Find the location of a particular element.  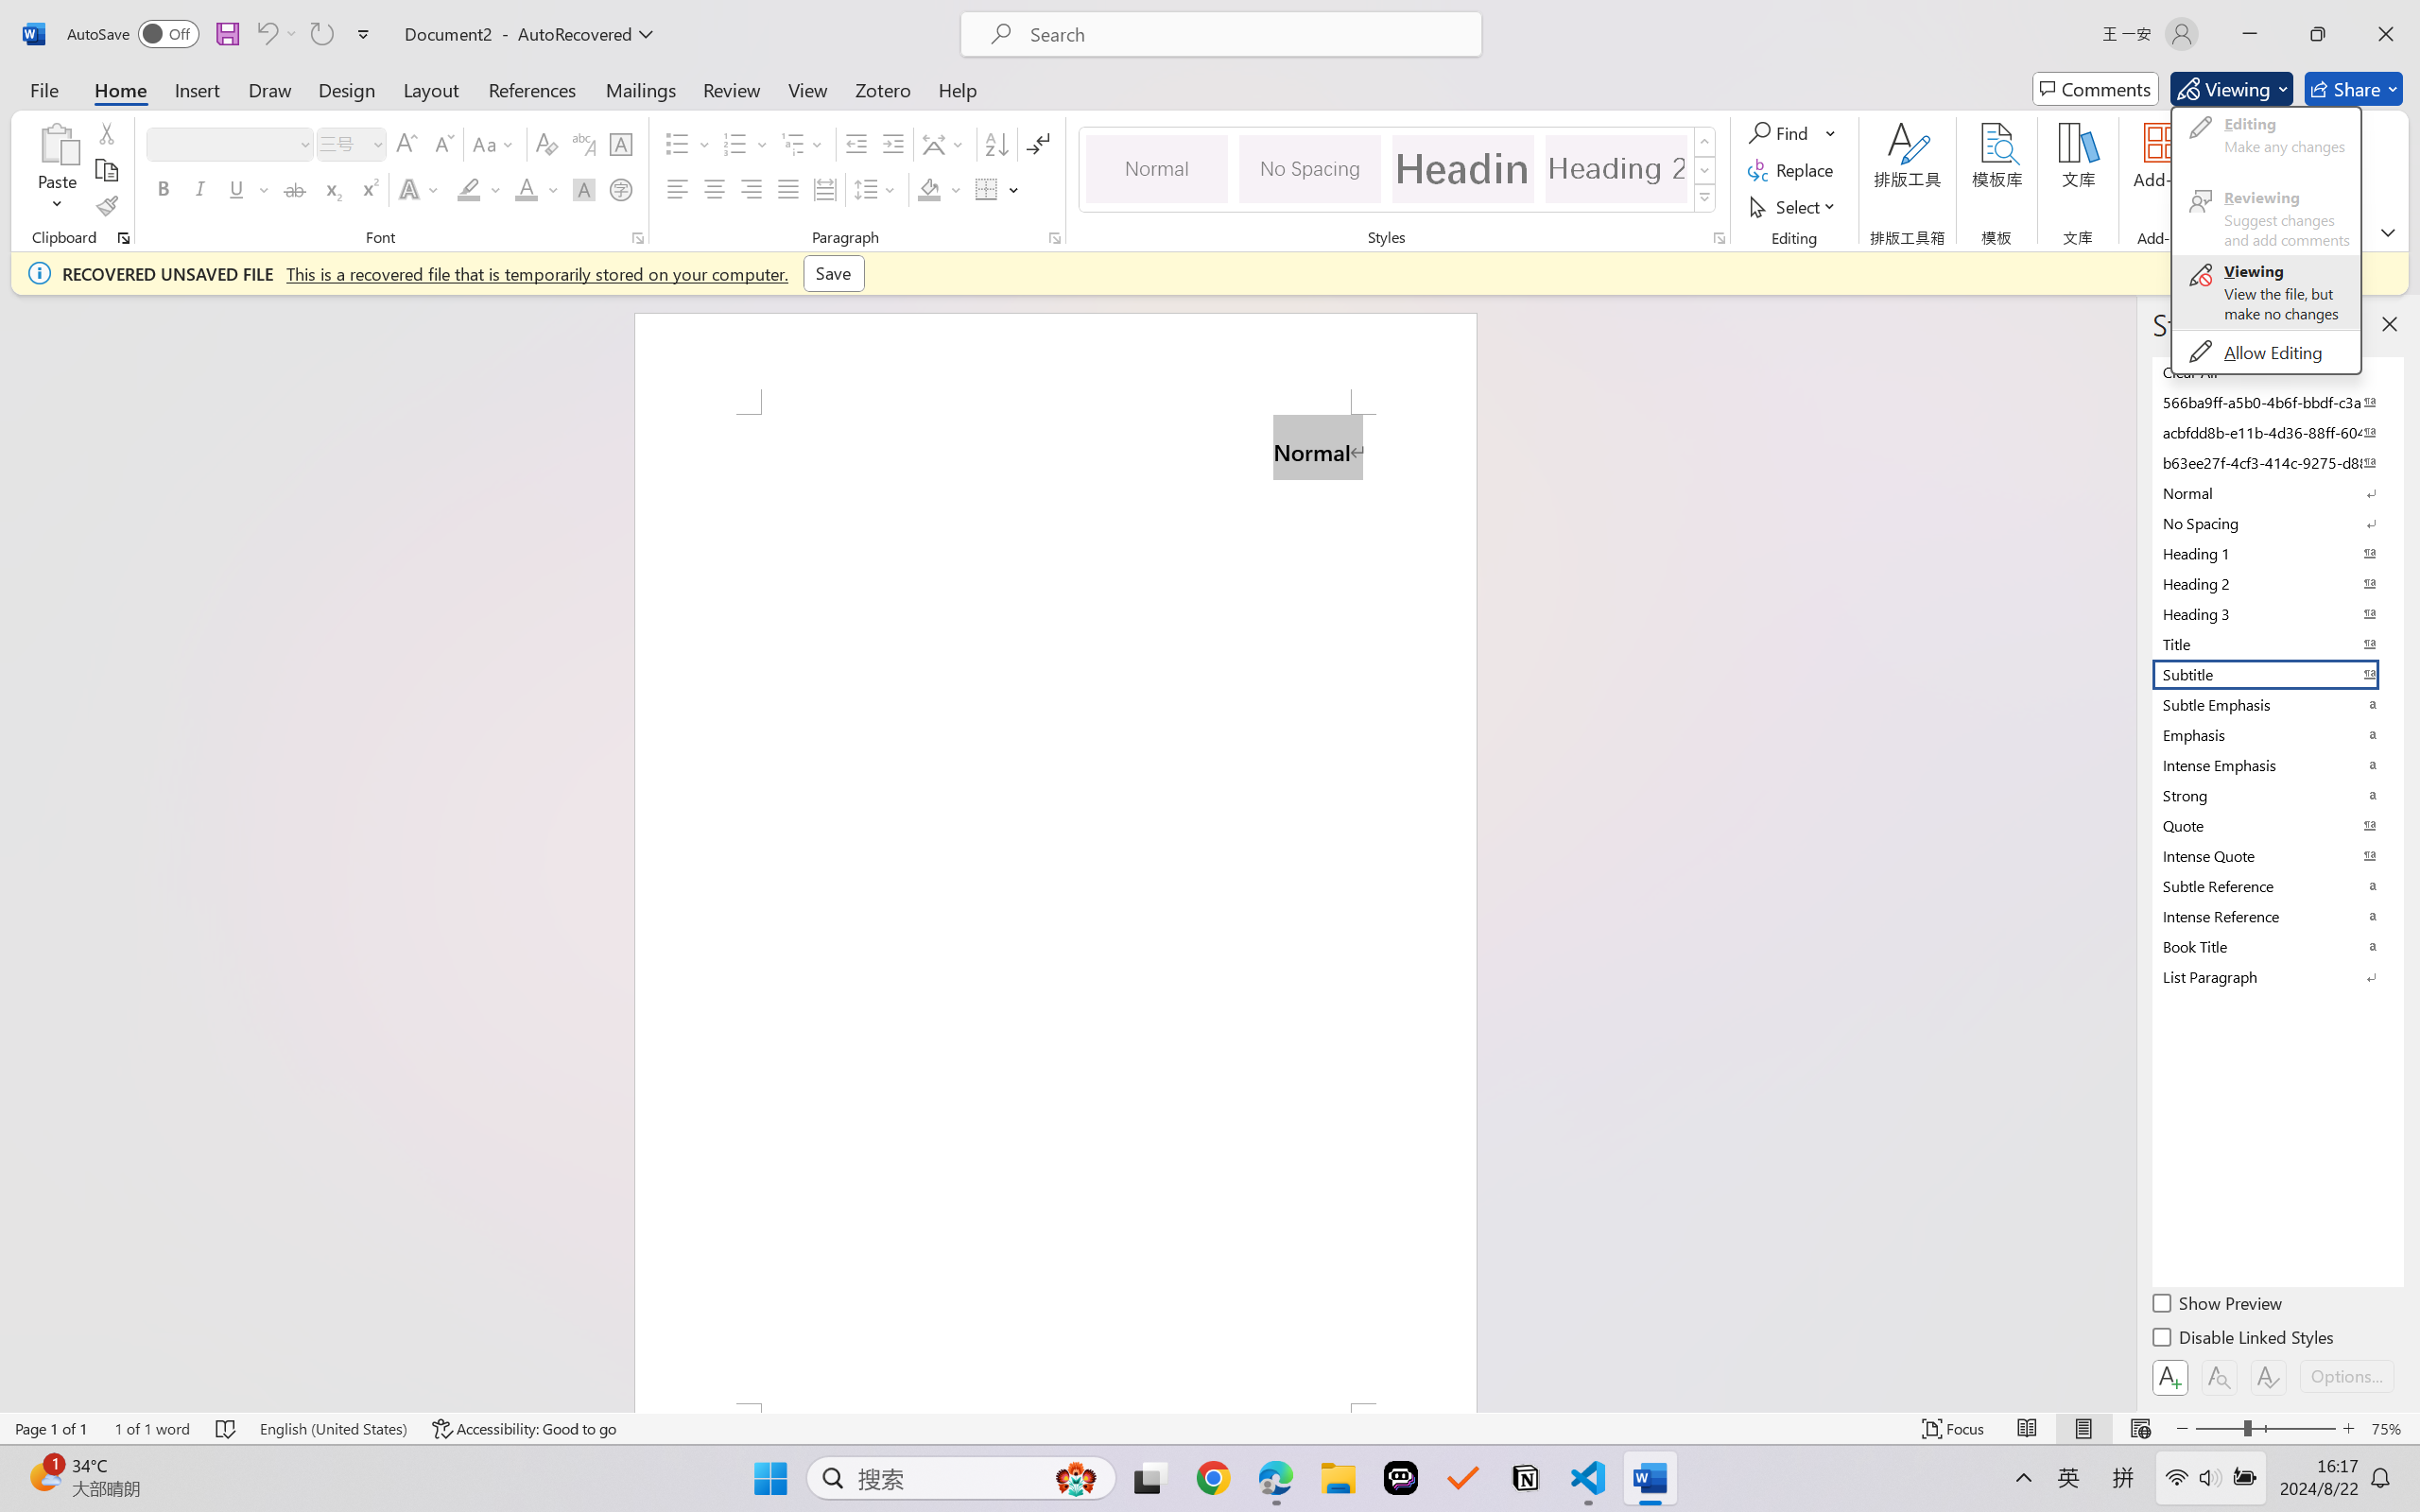

Row up is located at coordinates (1705, 142).